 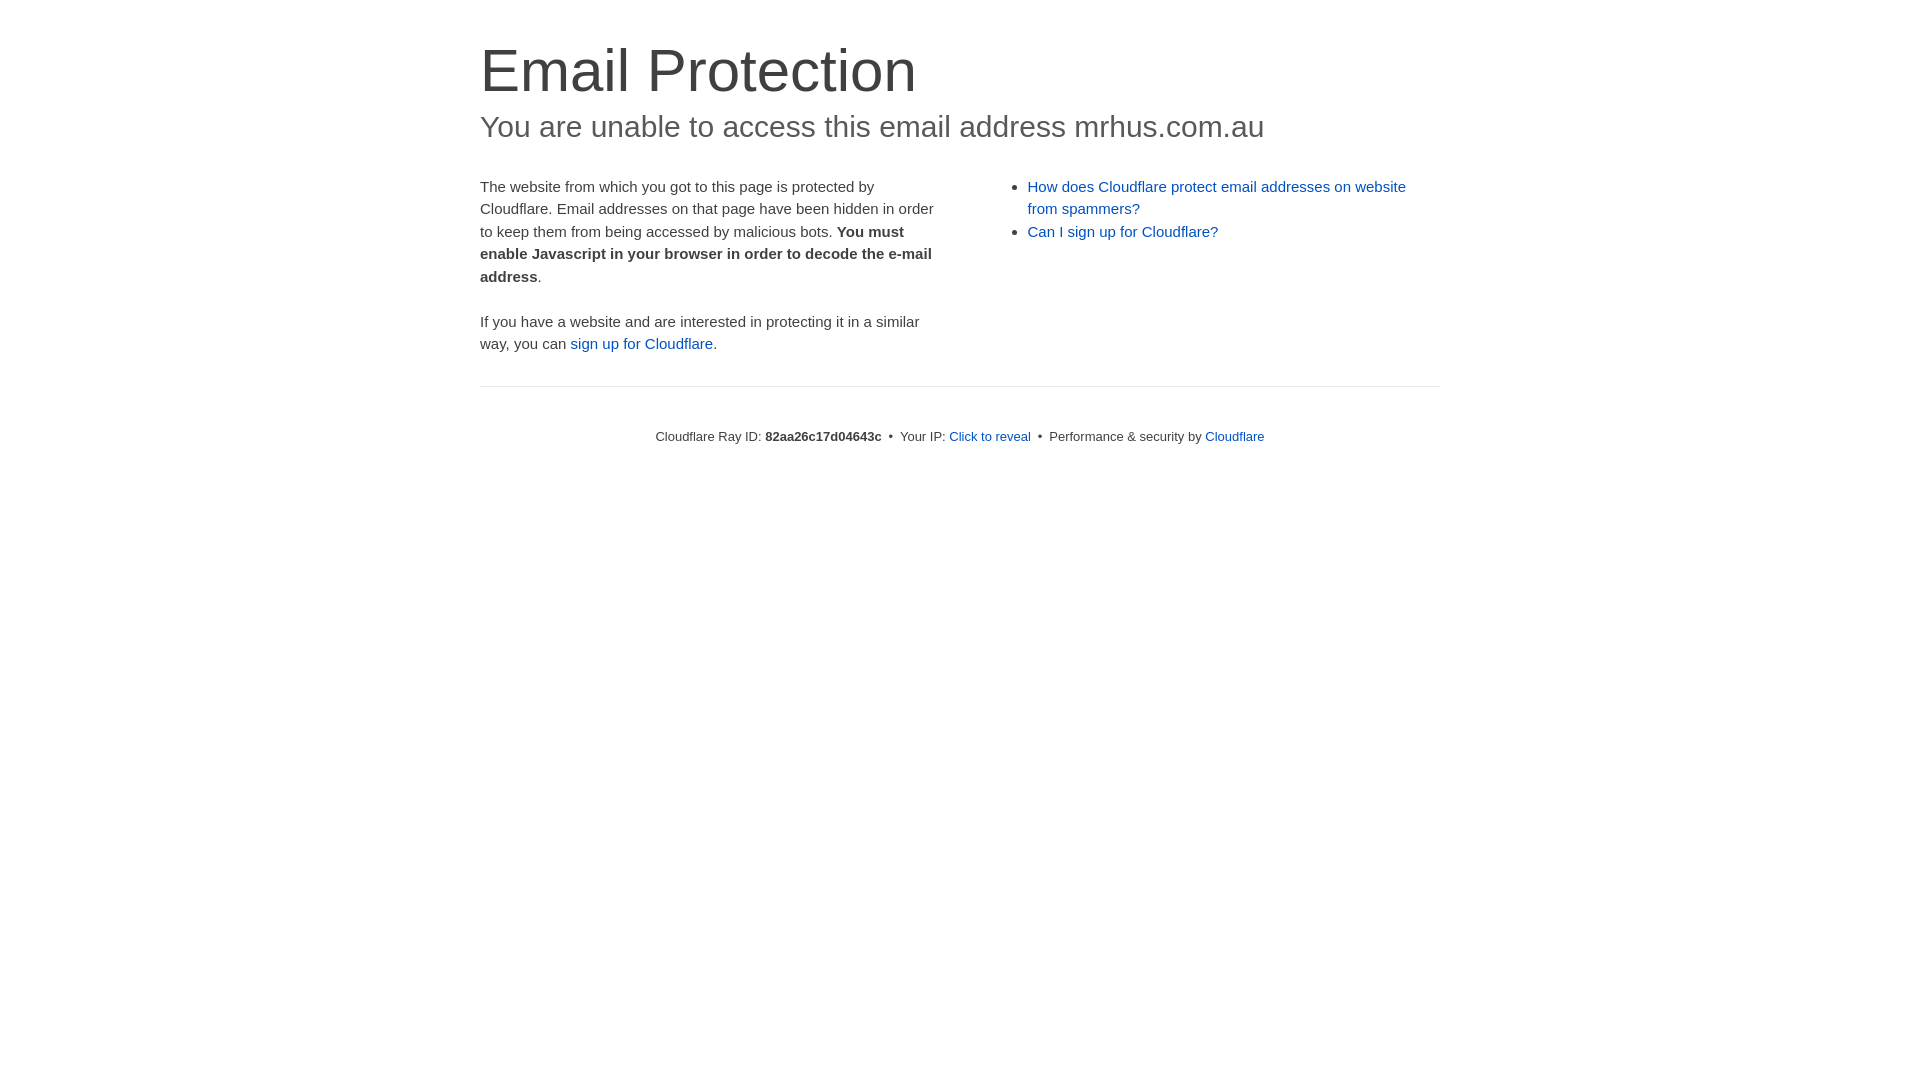 I want to click on Can I sign up for Cloudflare?, so click(x=1124, y=232).